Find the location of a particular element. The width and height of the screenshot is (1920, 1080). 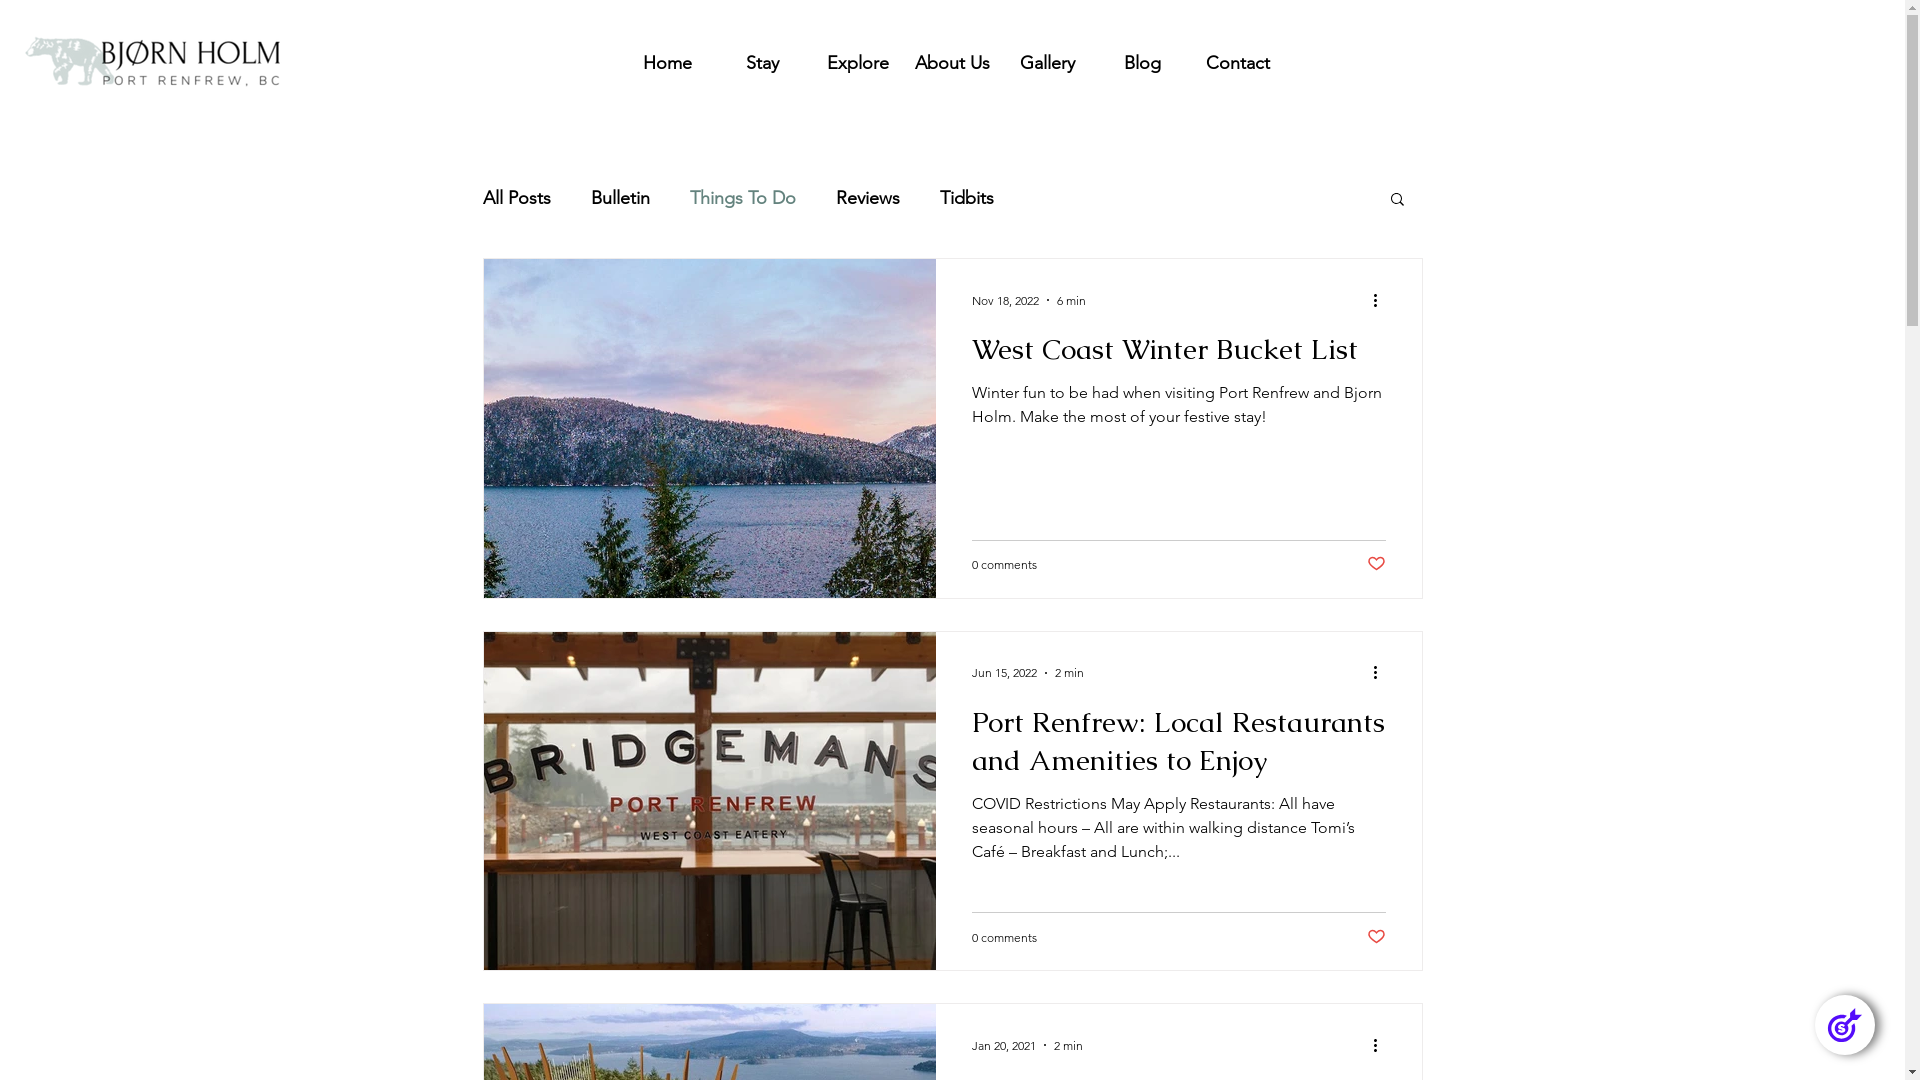

Port Renfrew: Local Restaurants and Amenities to Enjoy is located at coordinates (1179, 747).